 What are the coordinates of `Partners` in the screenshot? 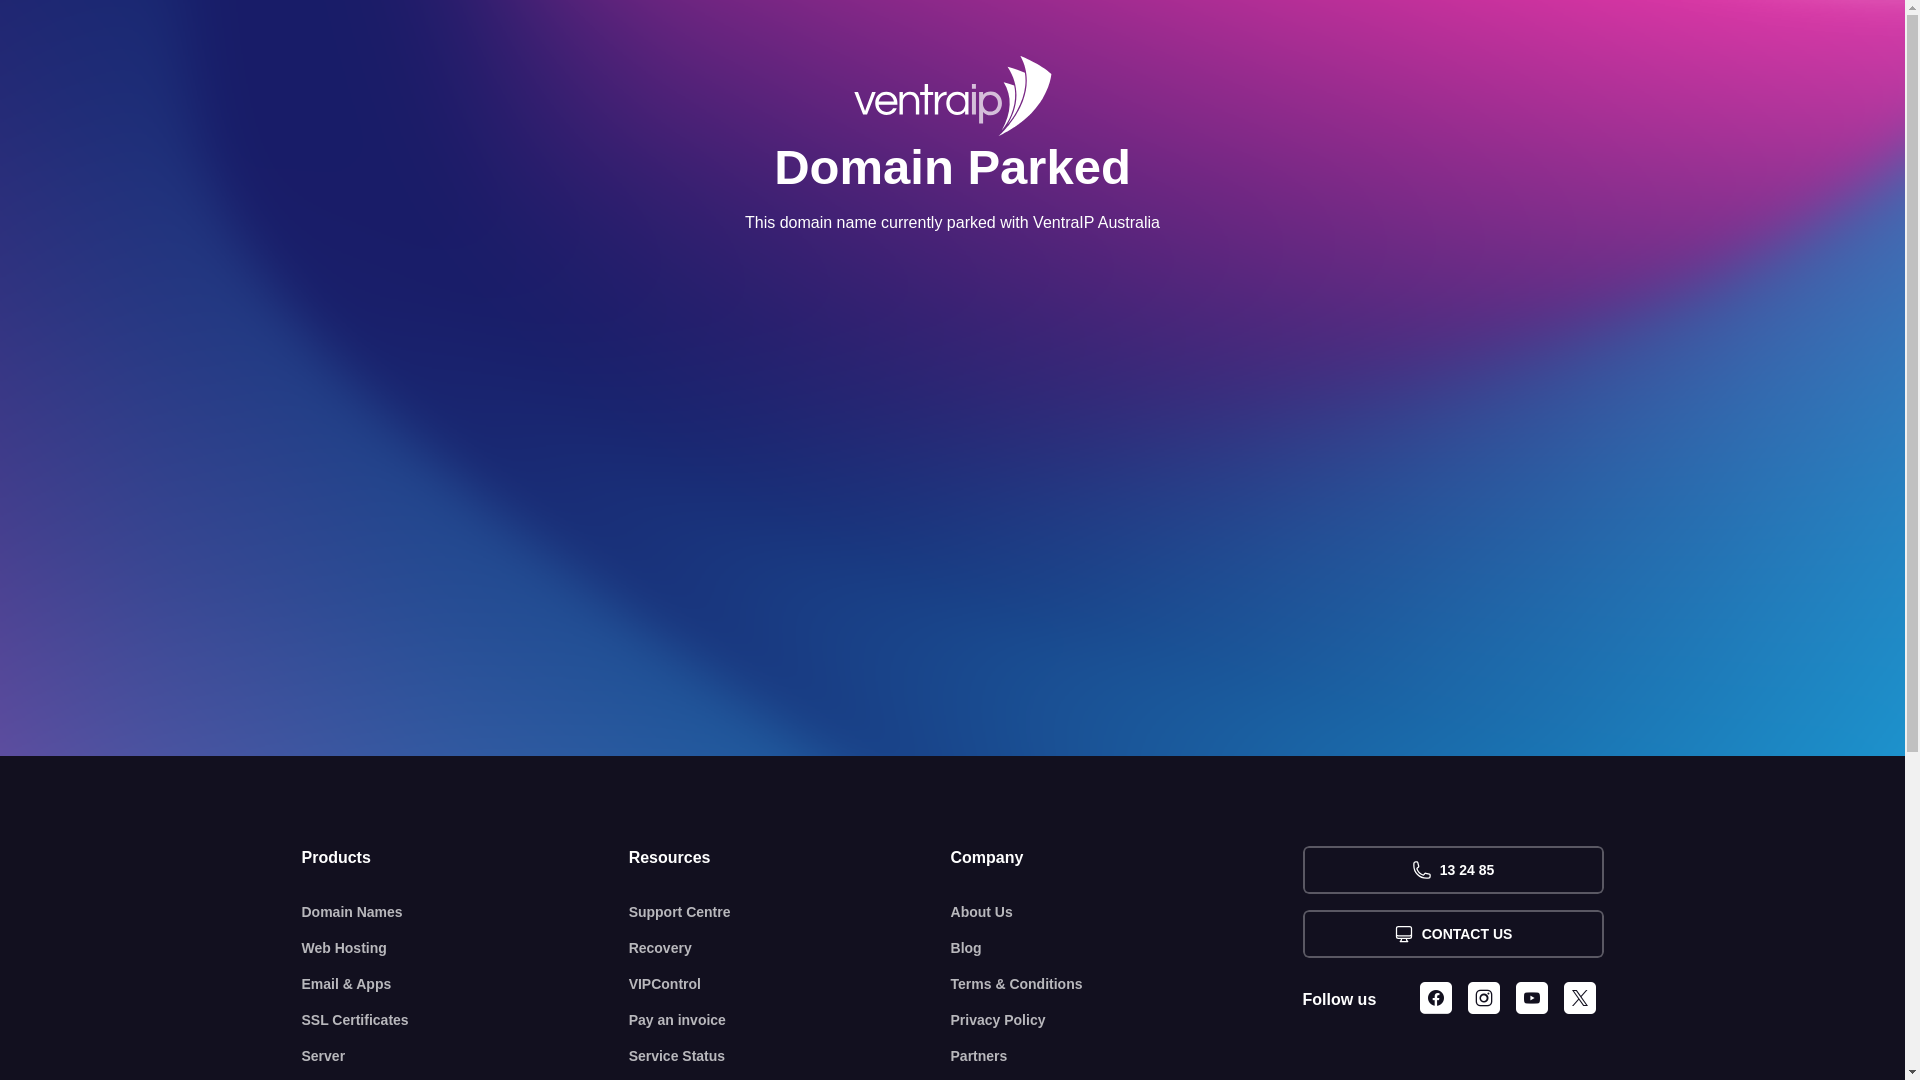 It's located at (1127, 1056).